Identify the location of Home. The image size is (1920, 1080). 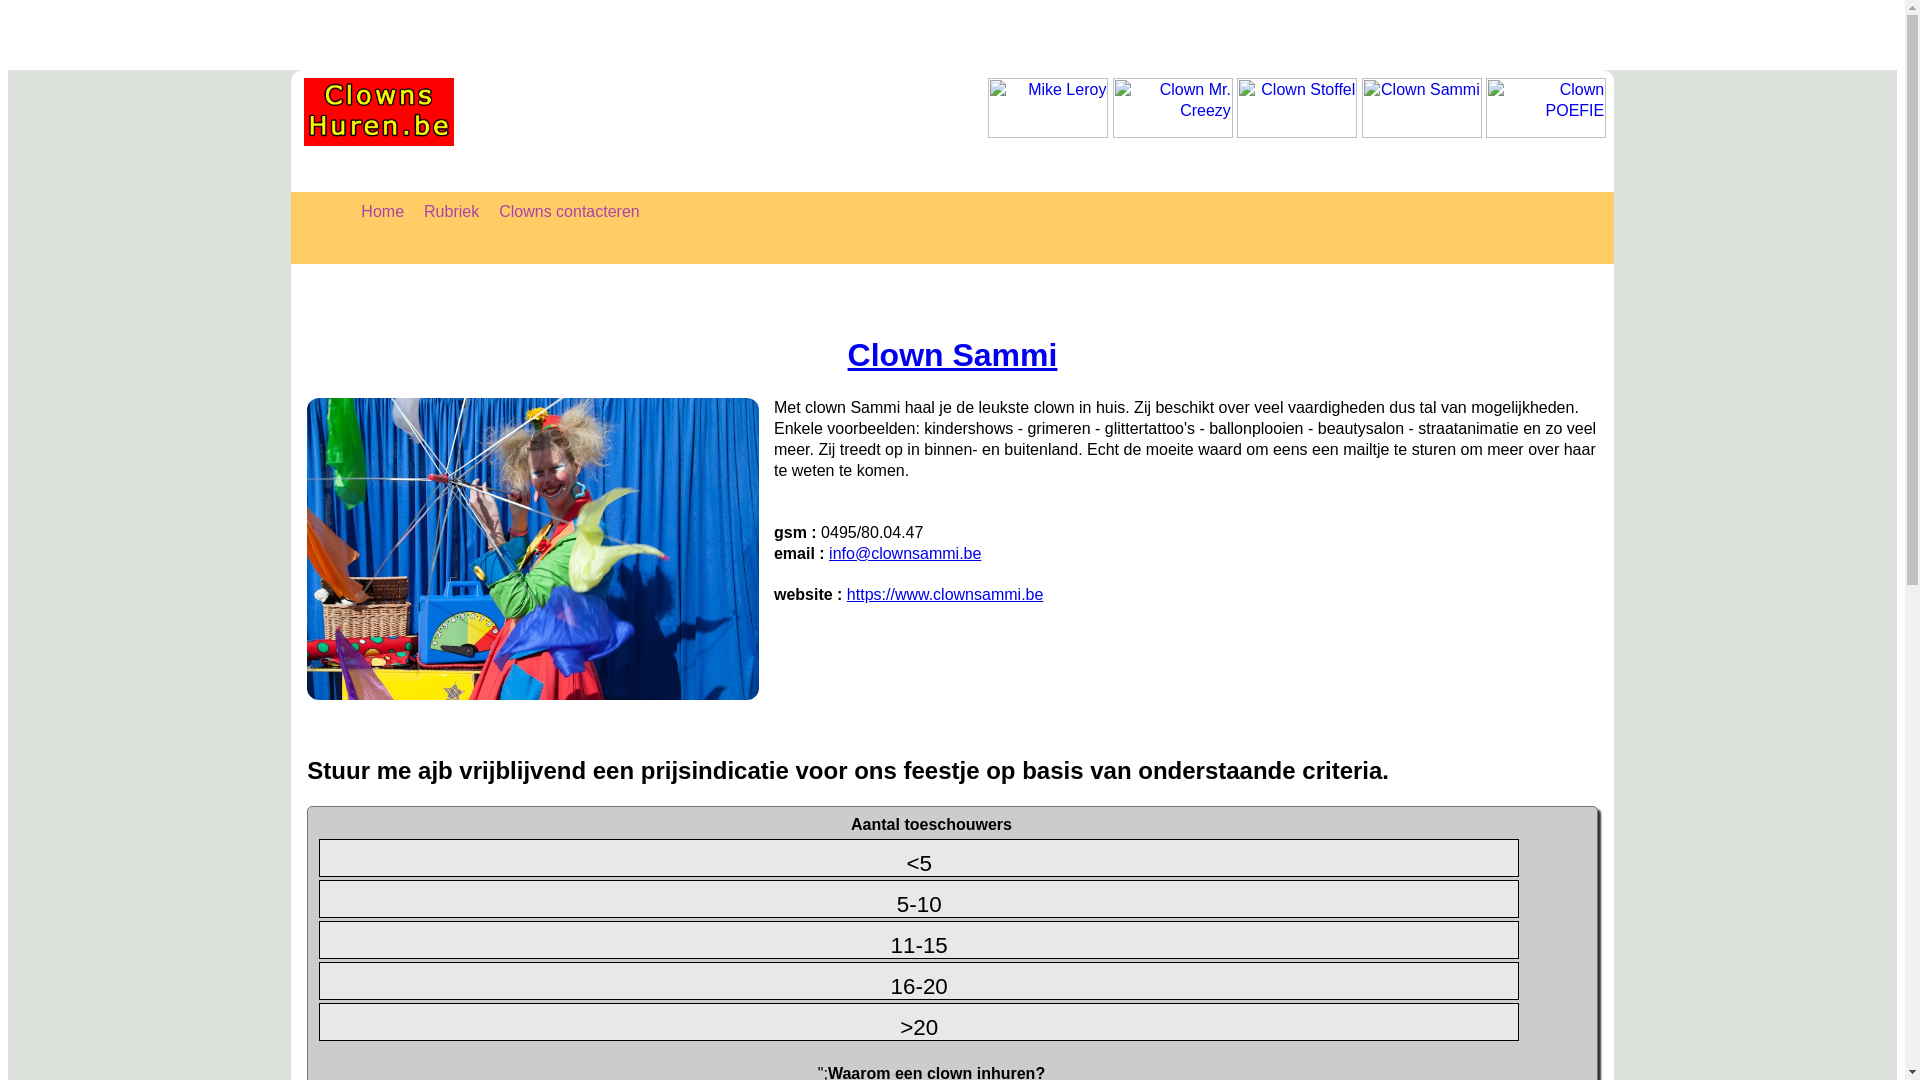
(382, 212).